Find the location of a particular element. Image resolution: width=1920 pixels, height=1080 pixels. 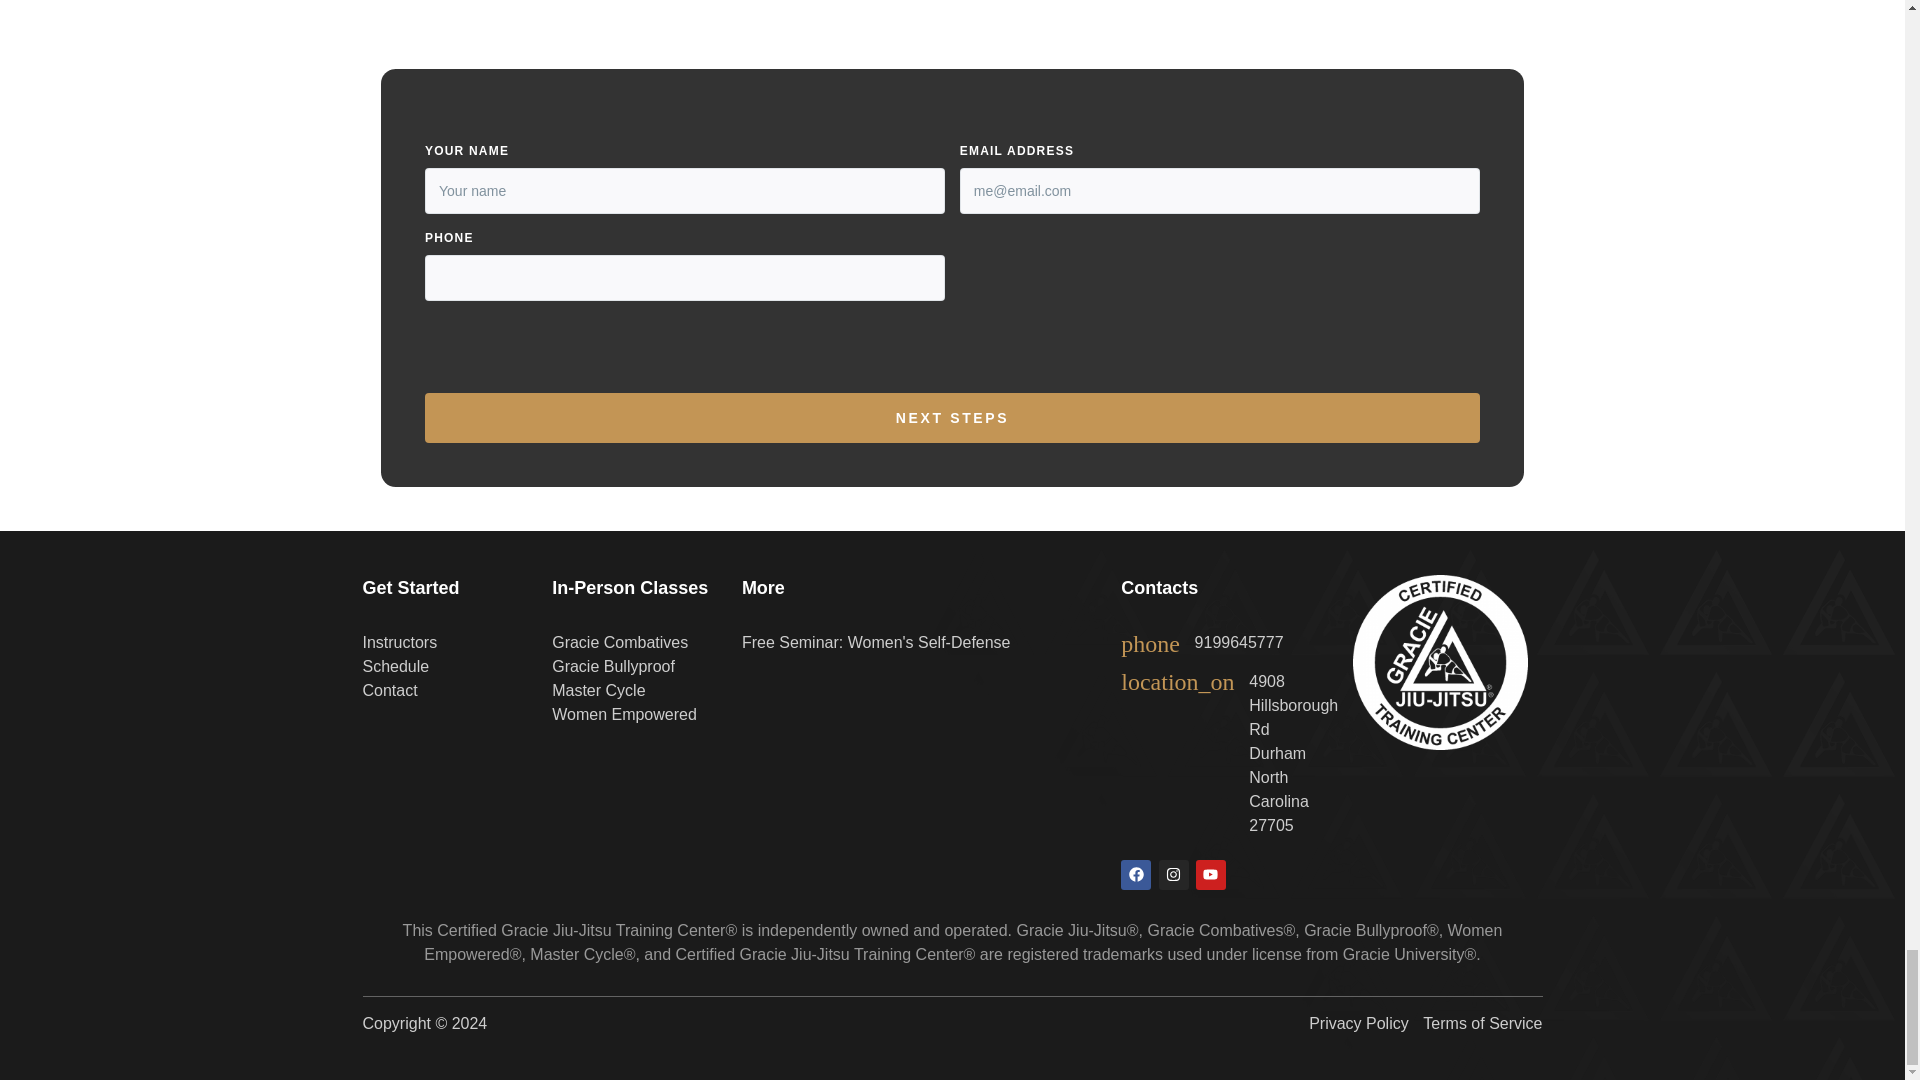

Schedule is located at coordinates (395, 666).